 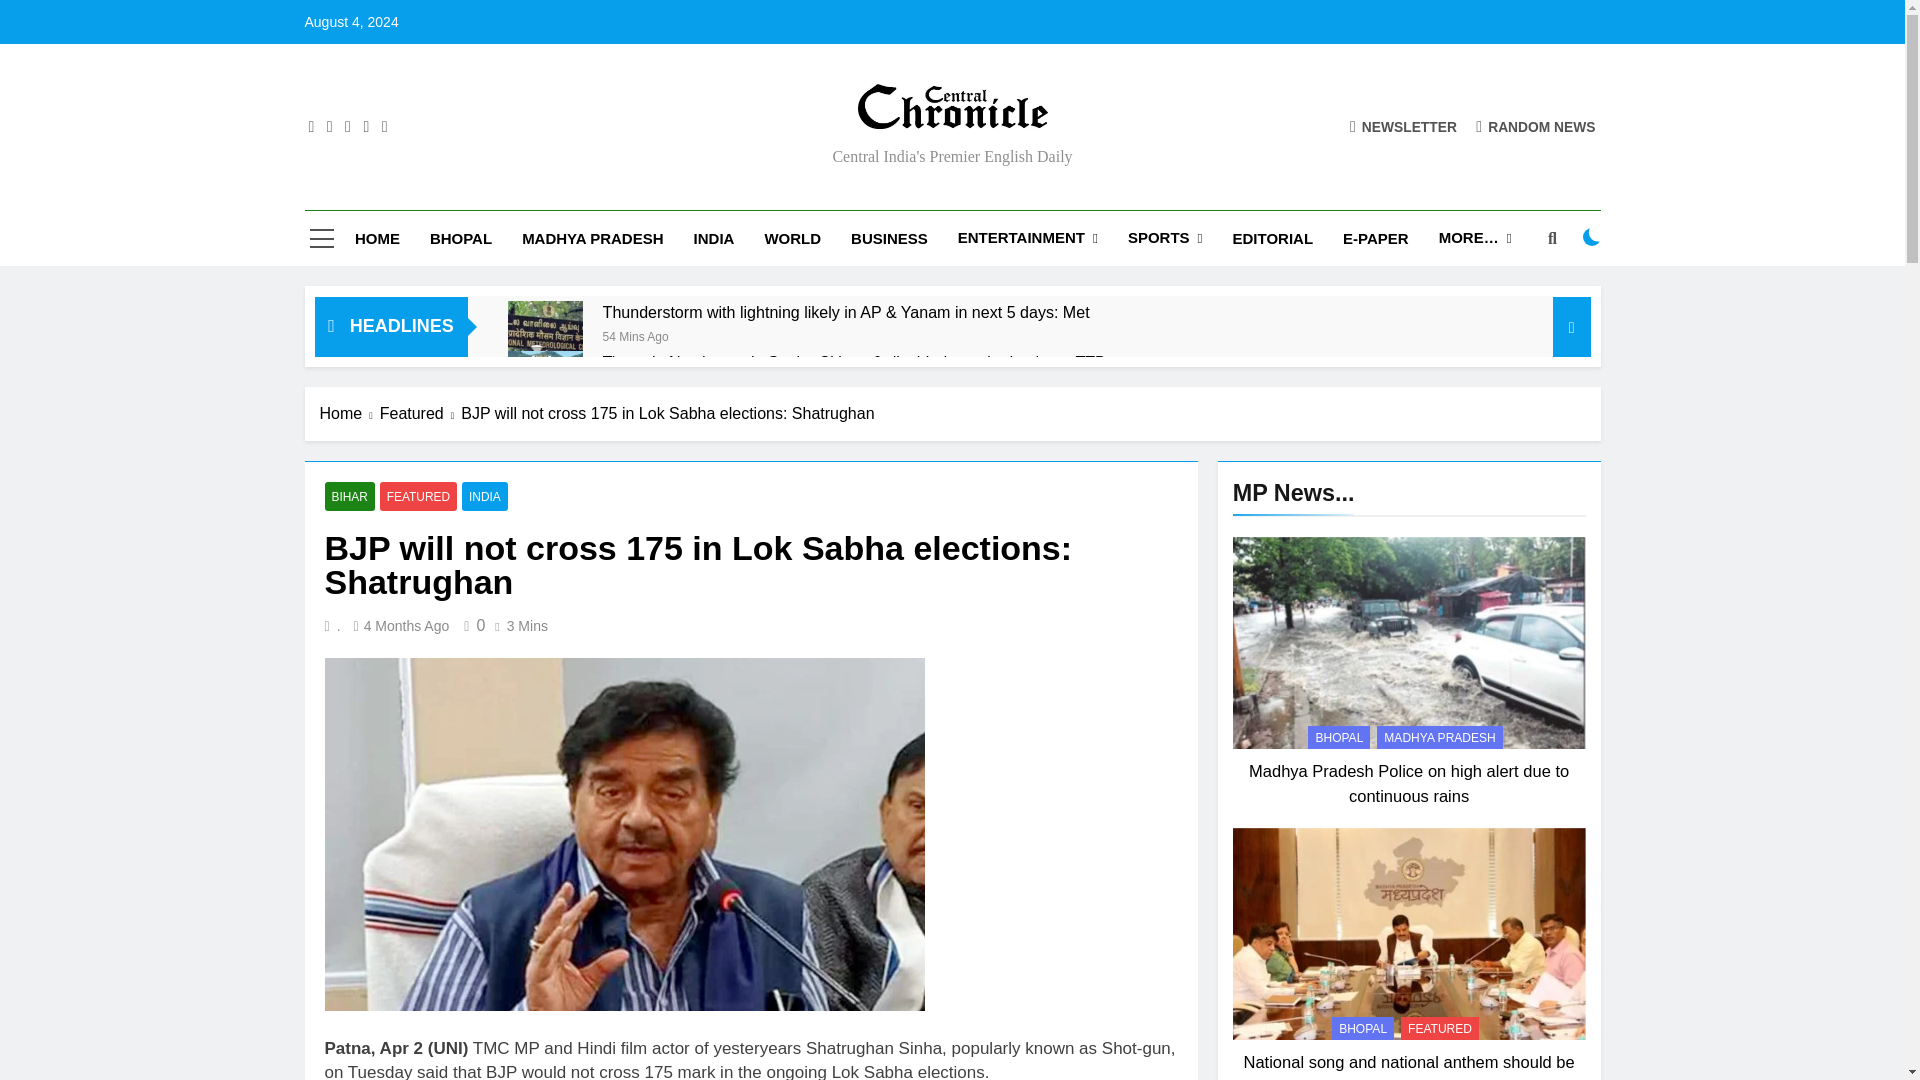 What do you see at coordinates (1536, 126) in the screenshot?
I see `RANDOM NEWS` at bounding box center [1536, 126].